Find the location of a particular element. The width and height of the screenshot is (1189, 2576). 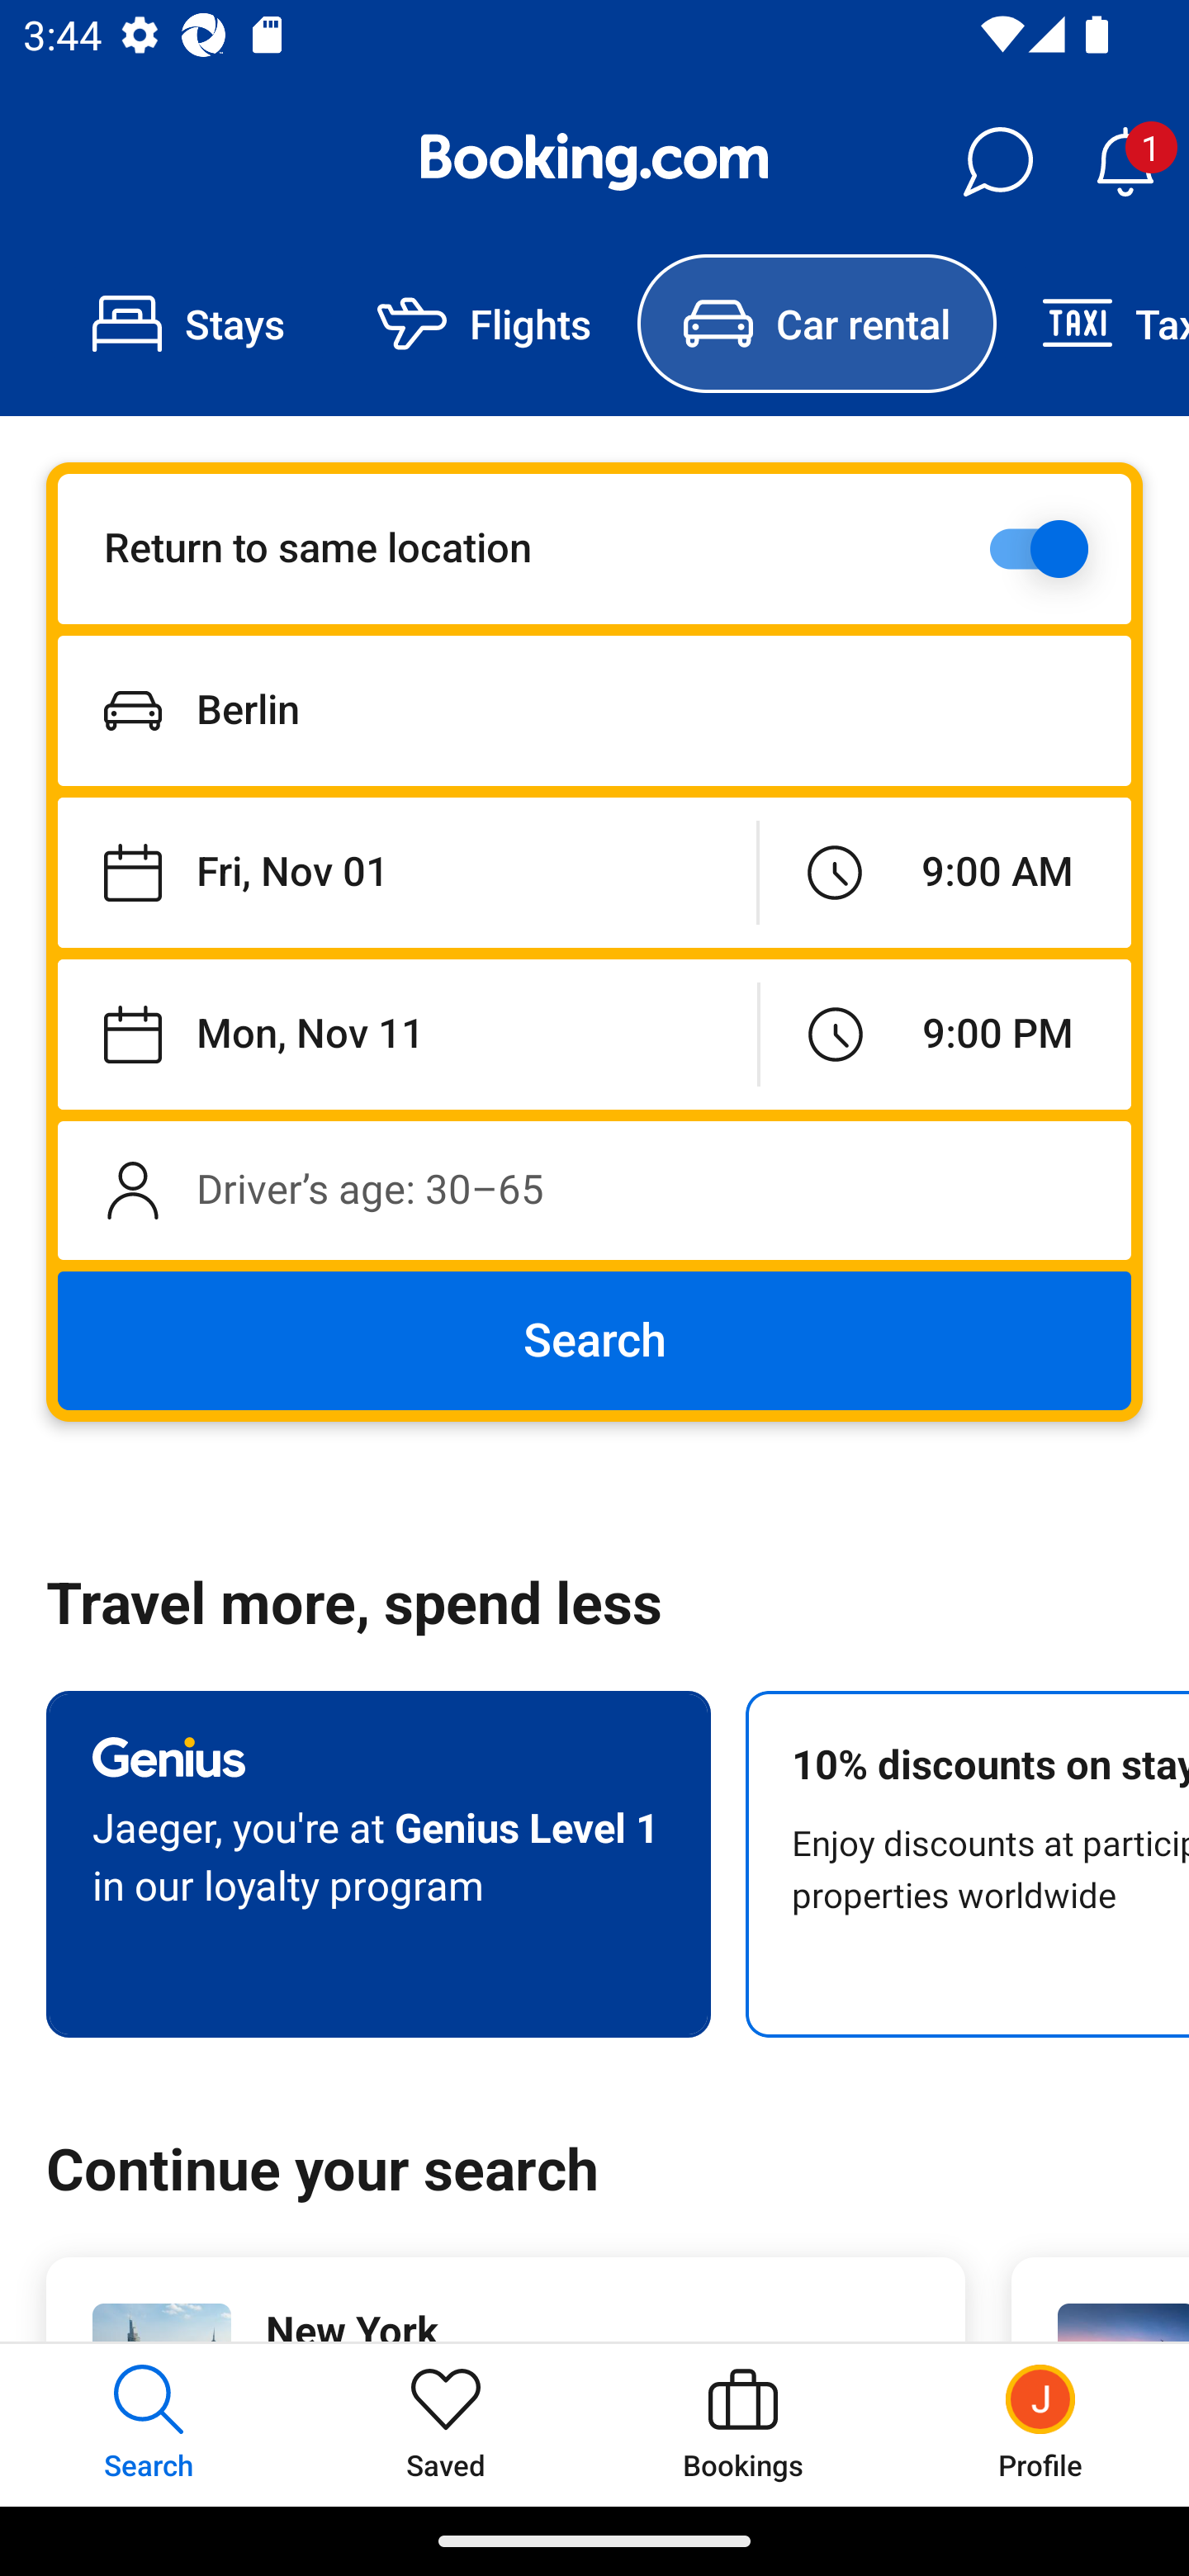

Pick-up location: Text(name=Berlin) is located at coordinates (594, 710).